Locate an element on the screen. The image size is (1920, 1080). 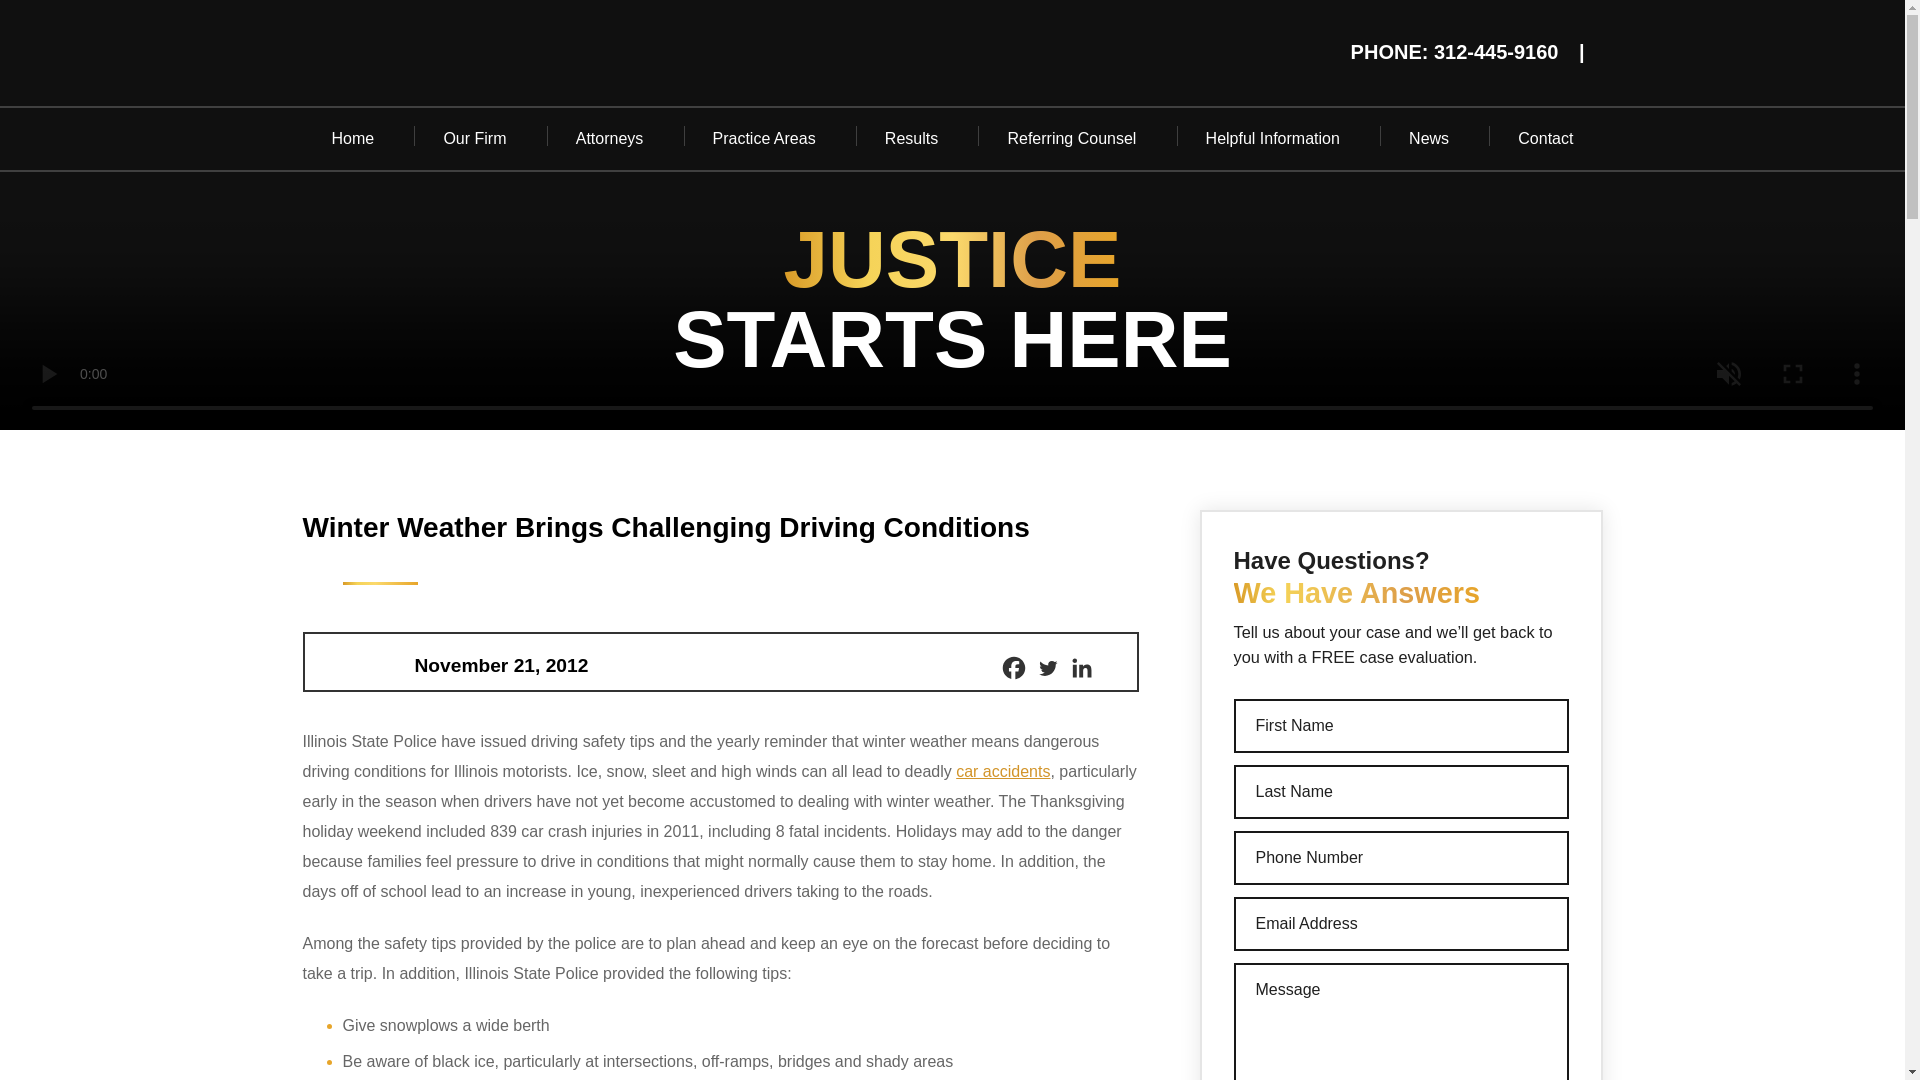
Results is located at coordinates (912, 138).